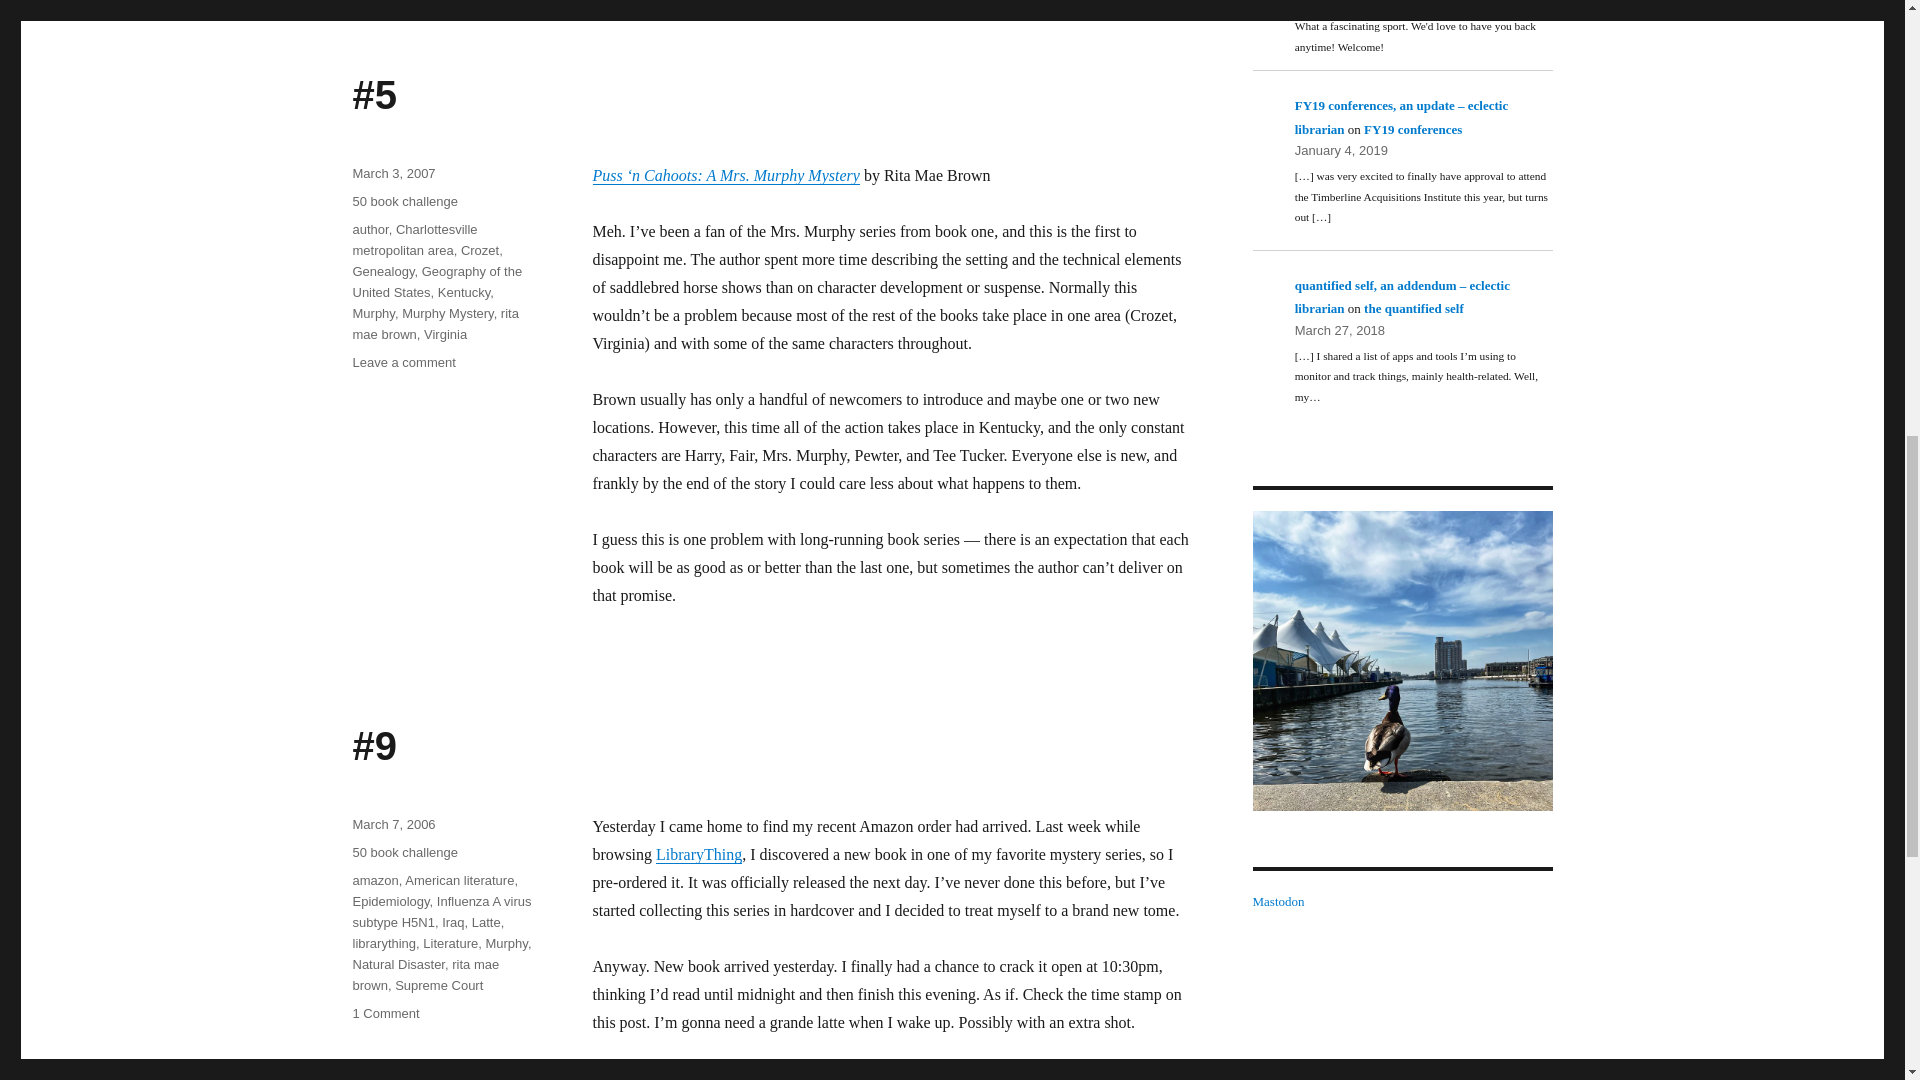 Image resolution: width=1920 pixels, height=1080 pixels. I want to click on Anna Creech, so click(1401, 660).